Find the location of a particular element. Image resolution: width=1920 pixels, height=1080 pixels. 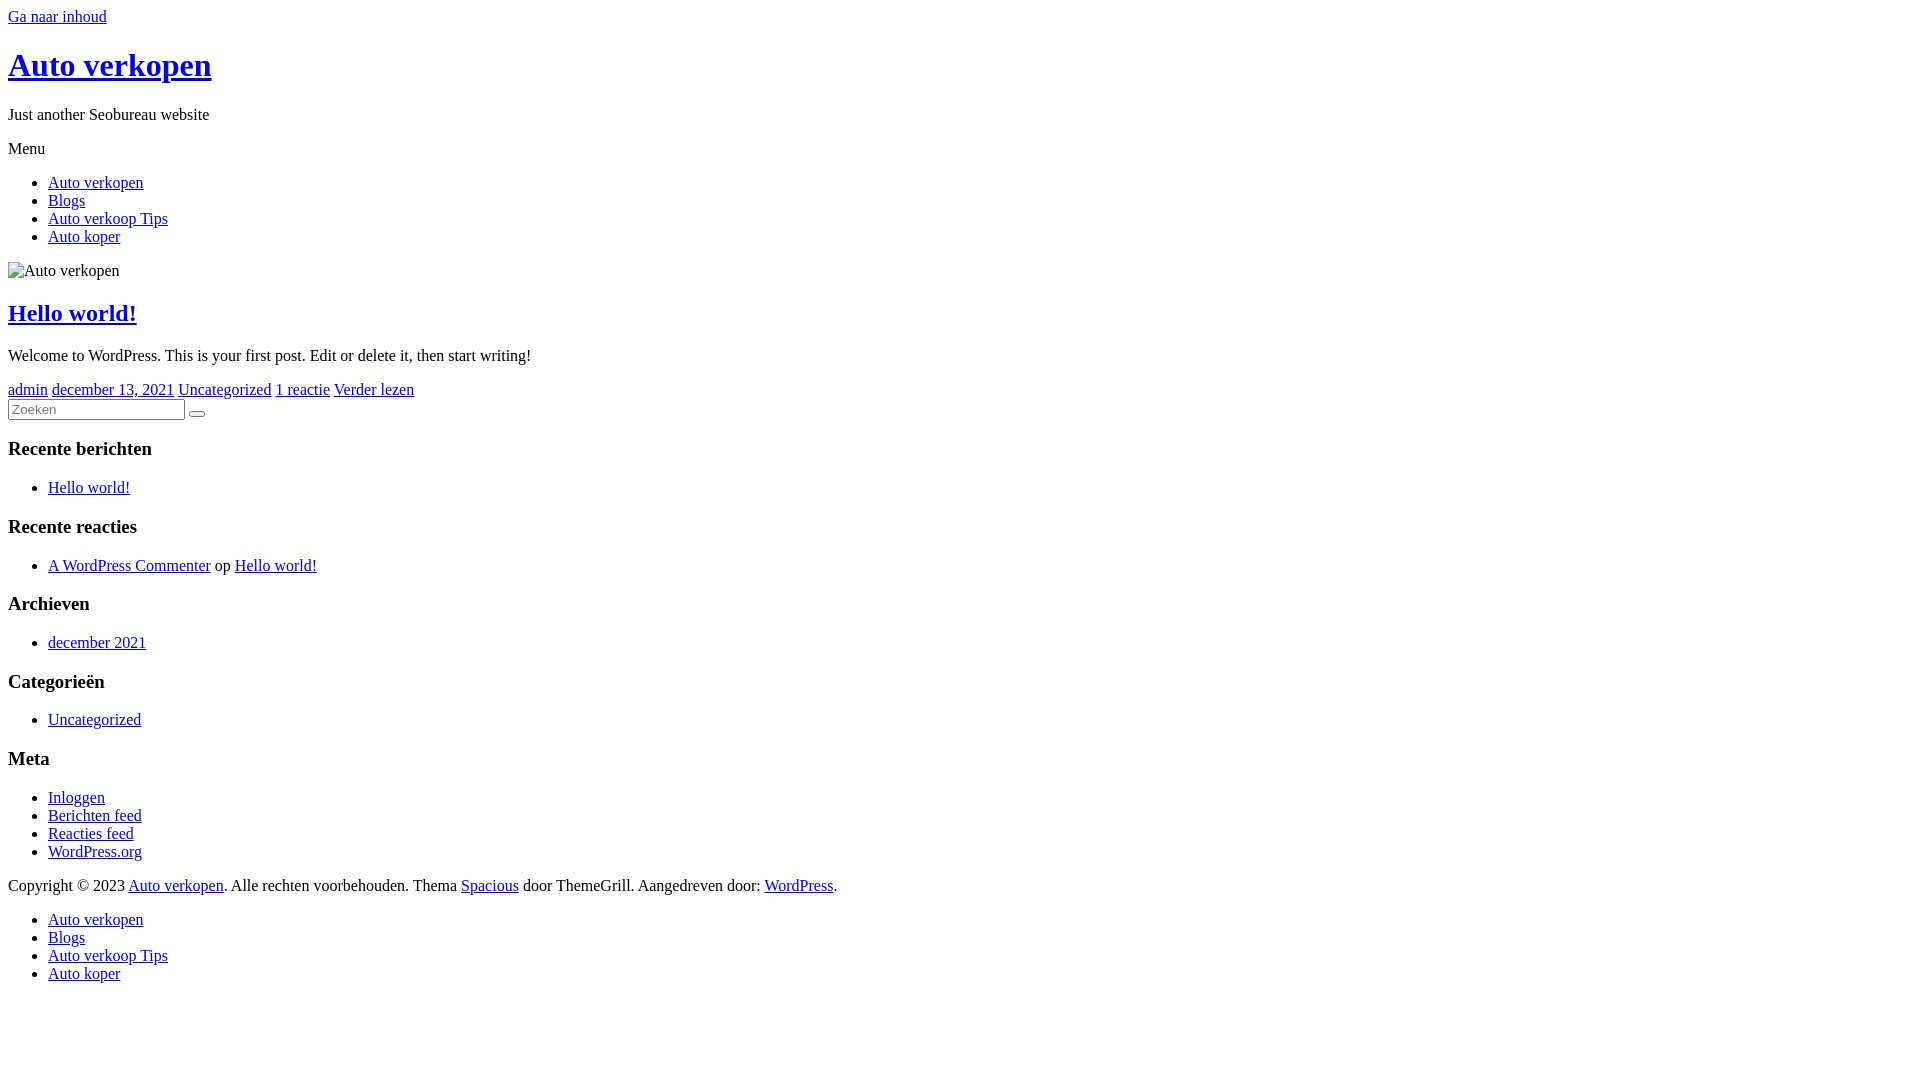

Verder lezen is located at coordinates (374, 390).